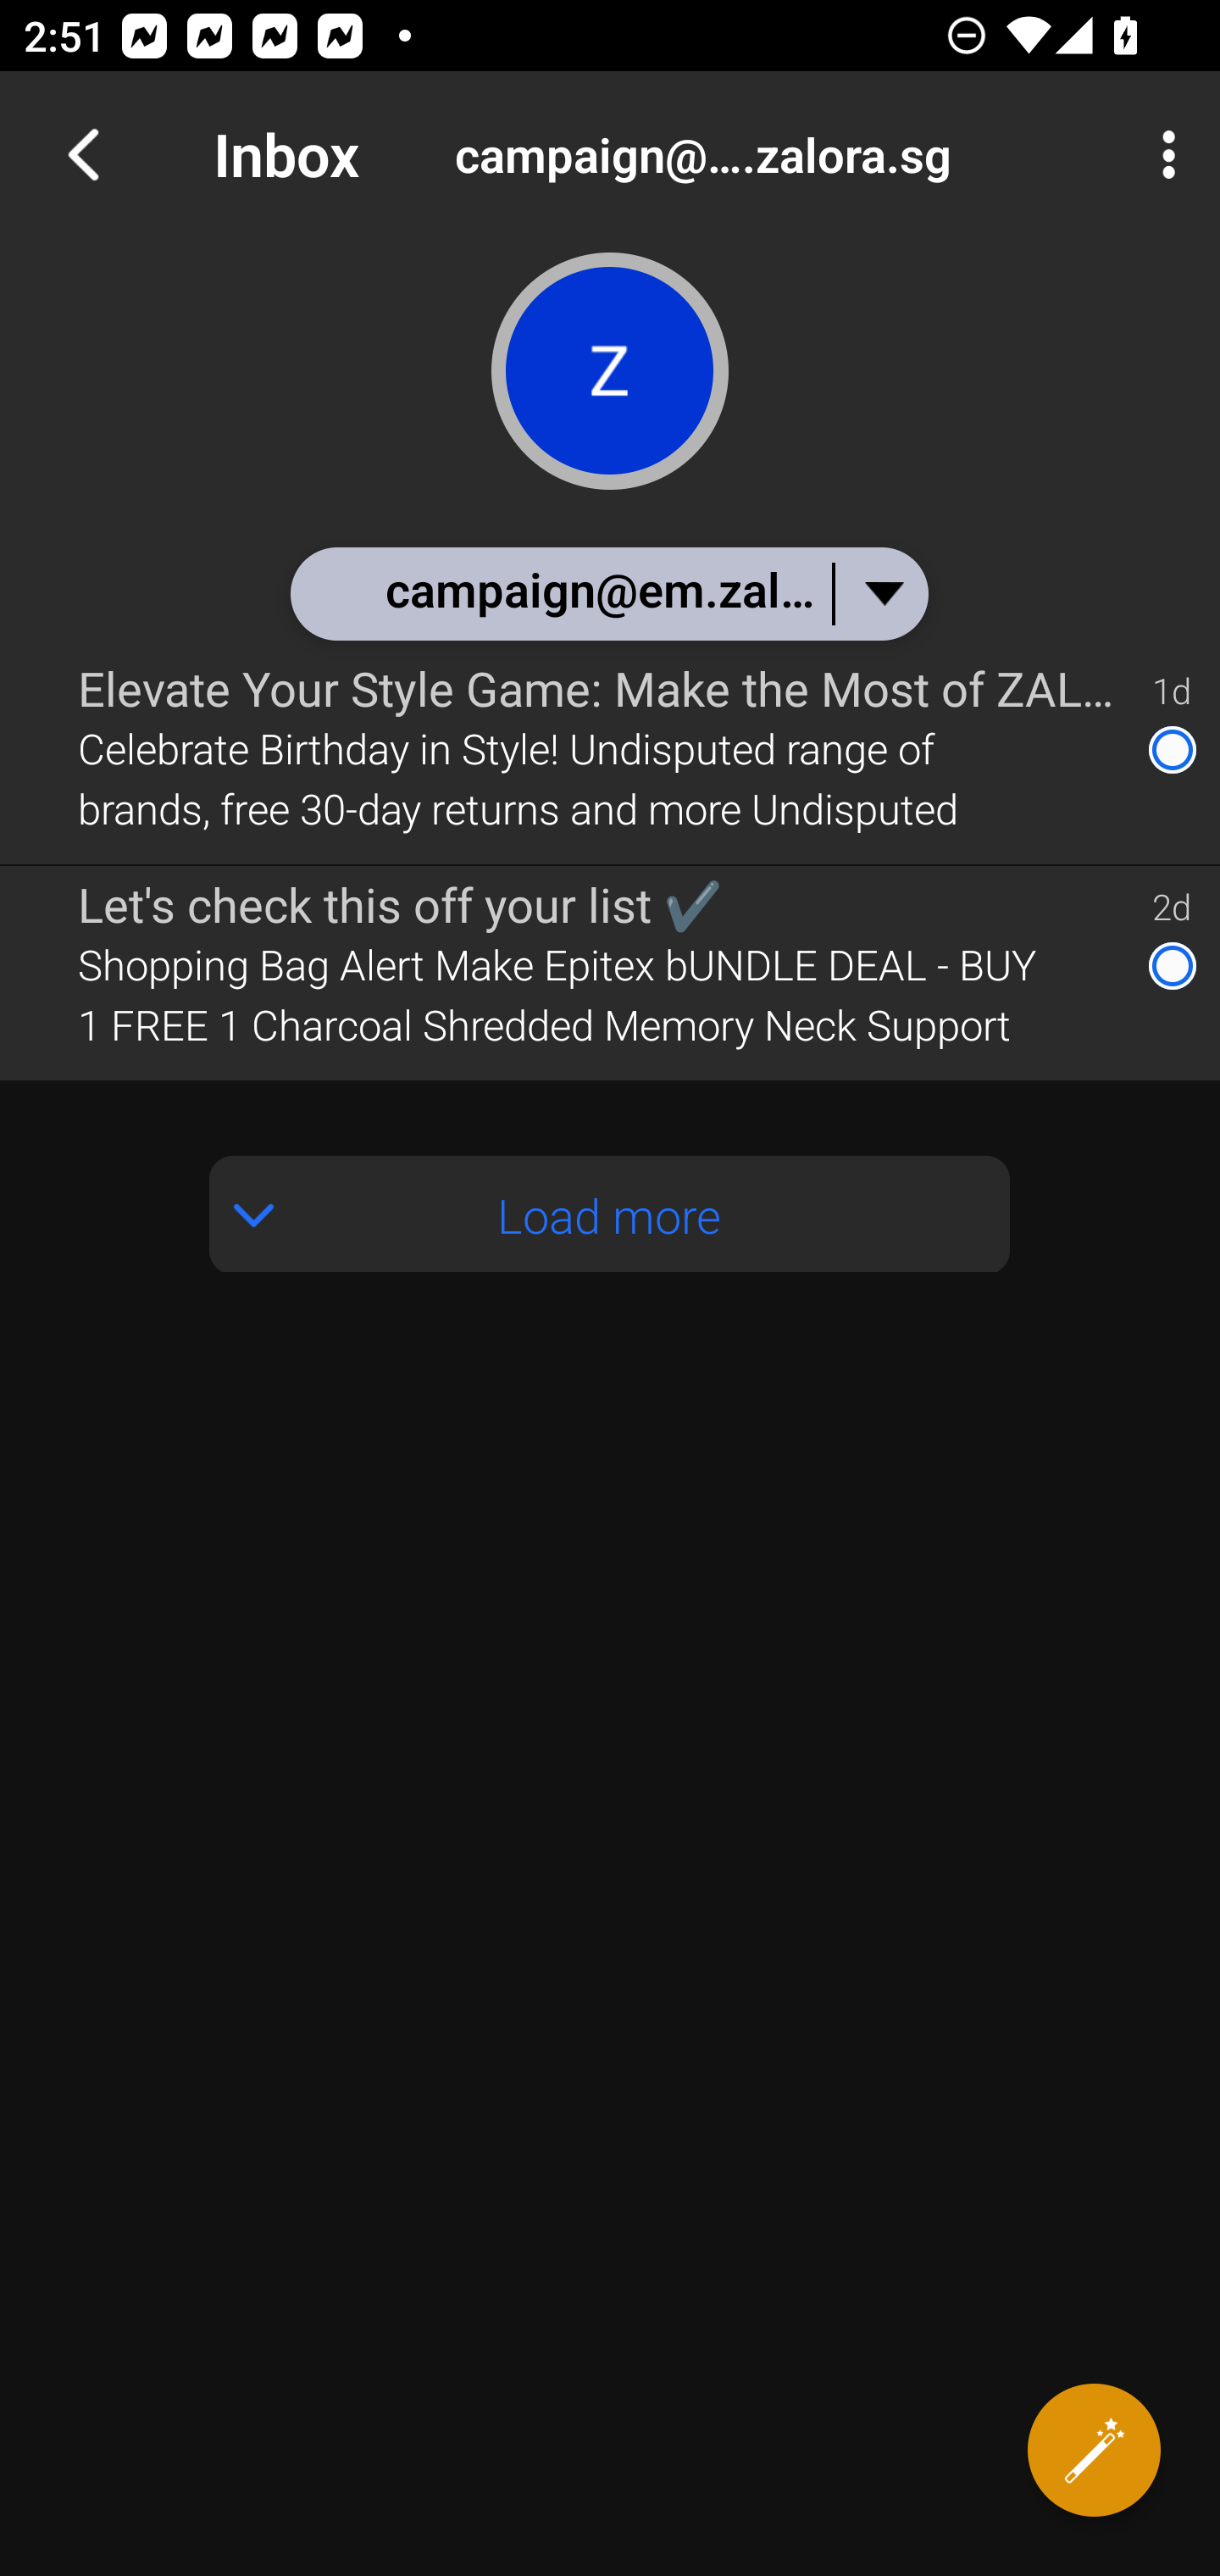 This screenshot has width=1220, height=2576. What do you see at coordinates (83, 154) in the screenshot?
I see `Navigate up` at bounding box center [83, 154].